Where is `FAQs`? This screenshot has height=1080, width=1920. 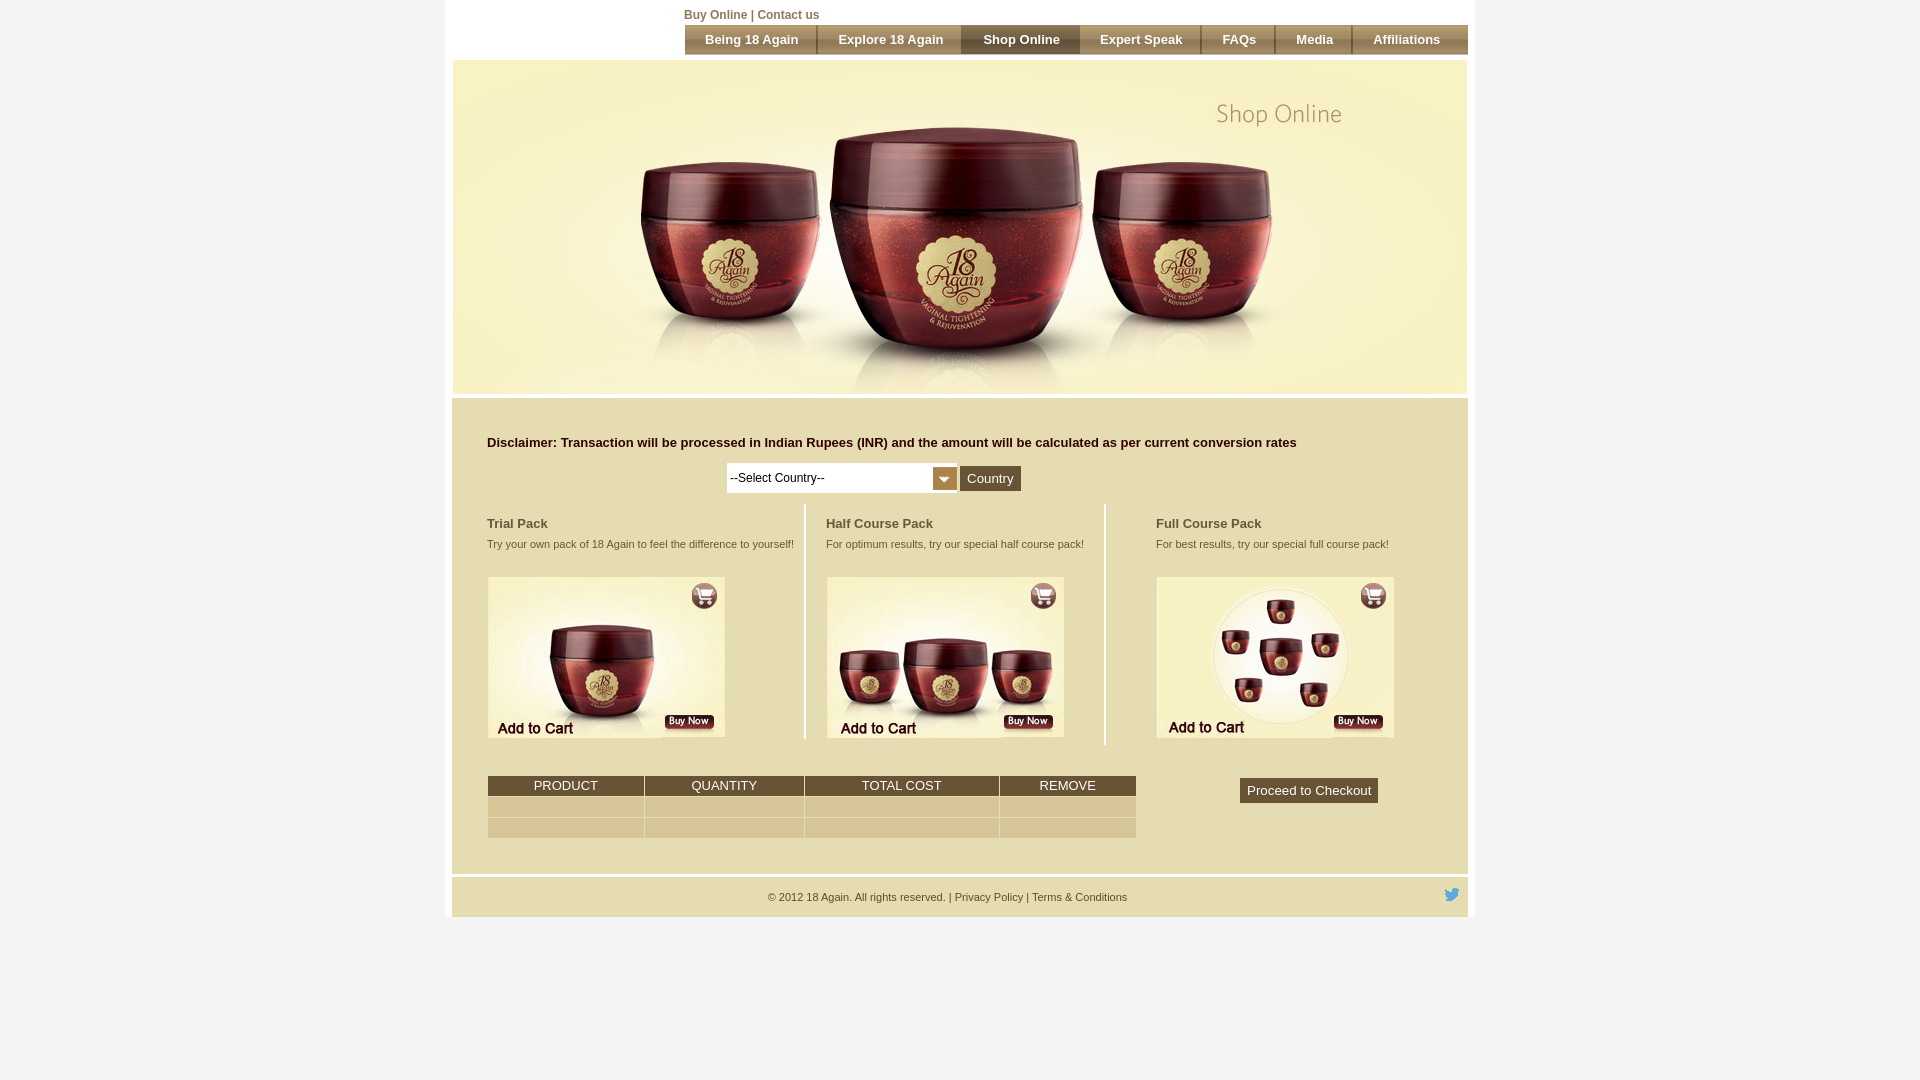
FAQs is located at coordinates (1239, 40).